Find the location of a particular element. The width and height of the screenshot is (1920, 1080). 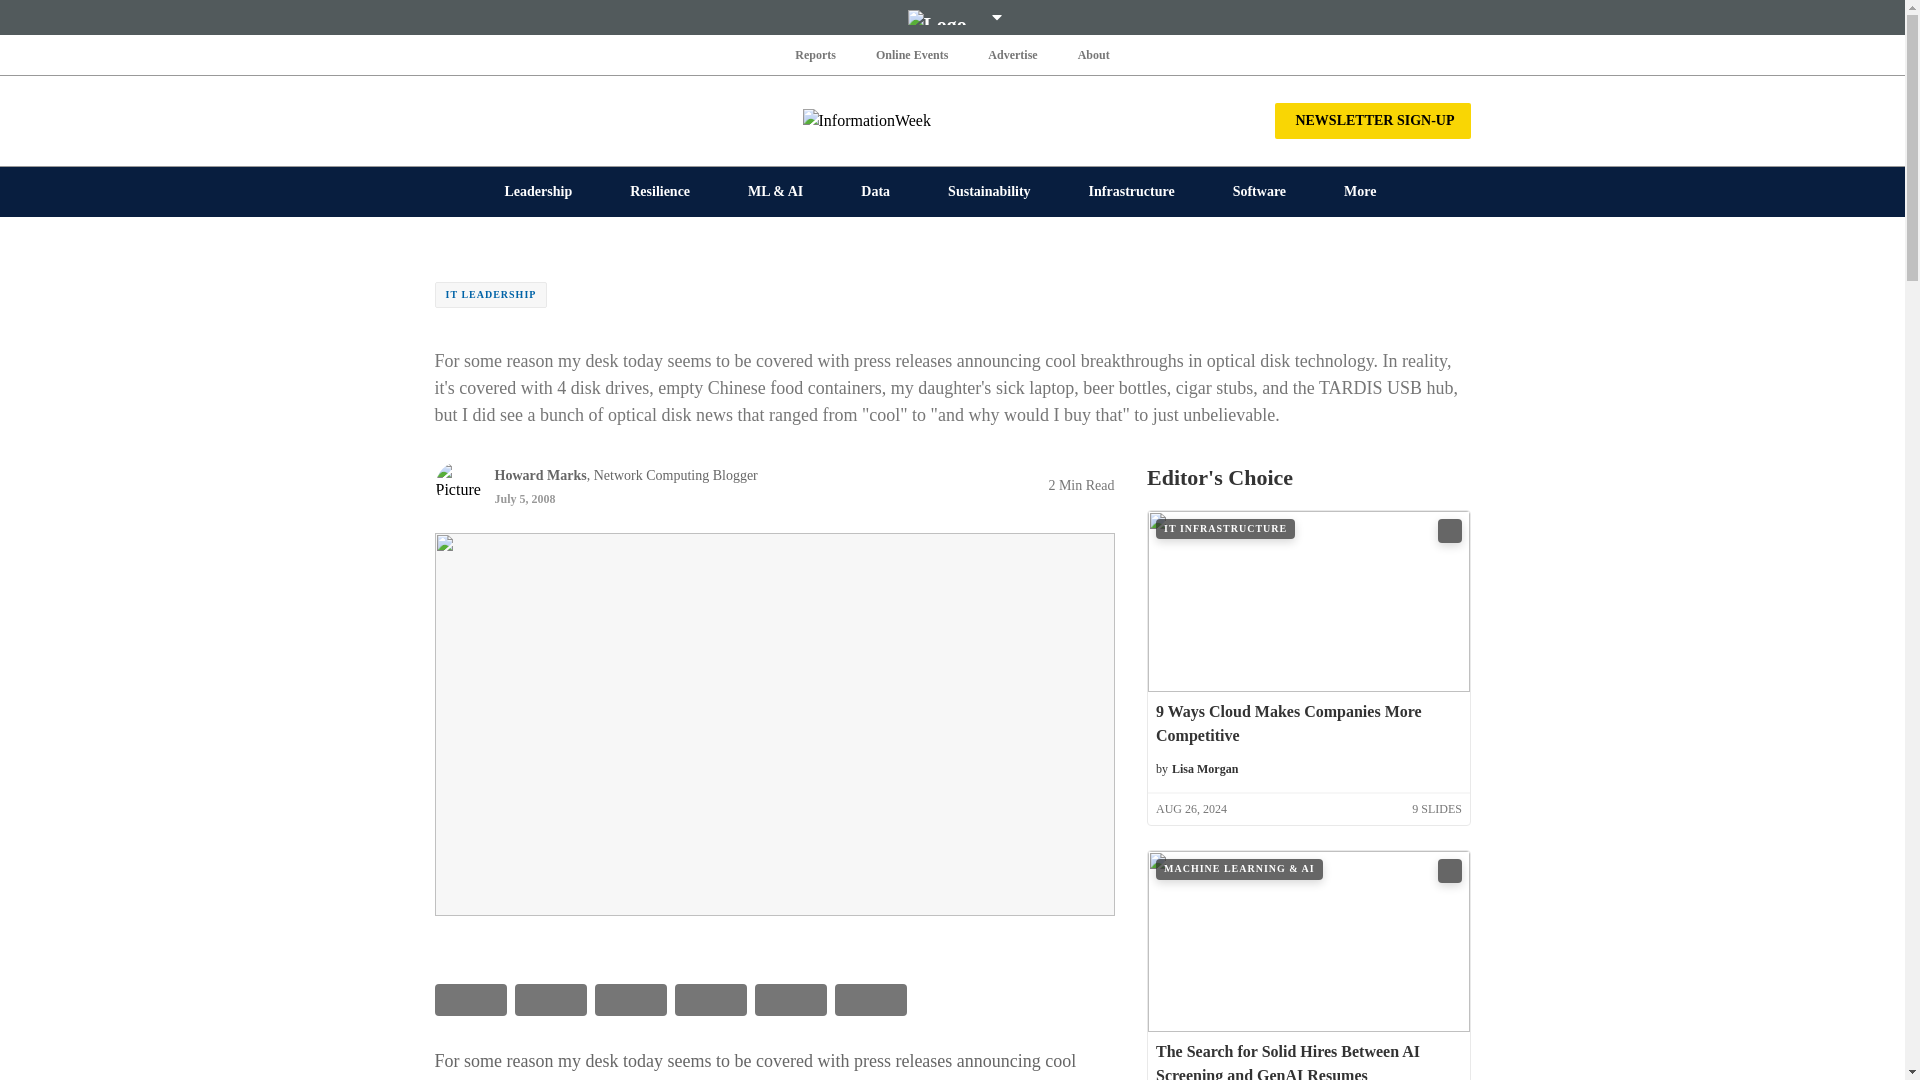

NEWSLETTER SIGN-UP is located at coordinates (1372, 120).